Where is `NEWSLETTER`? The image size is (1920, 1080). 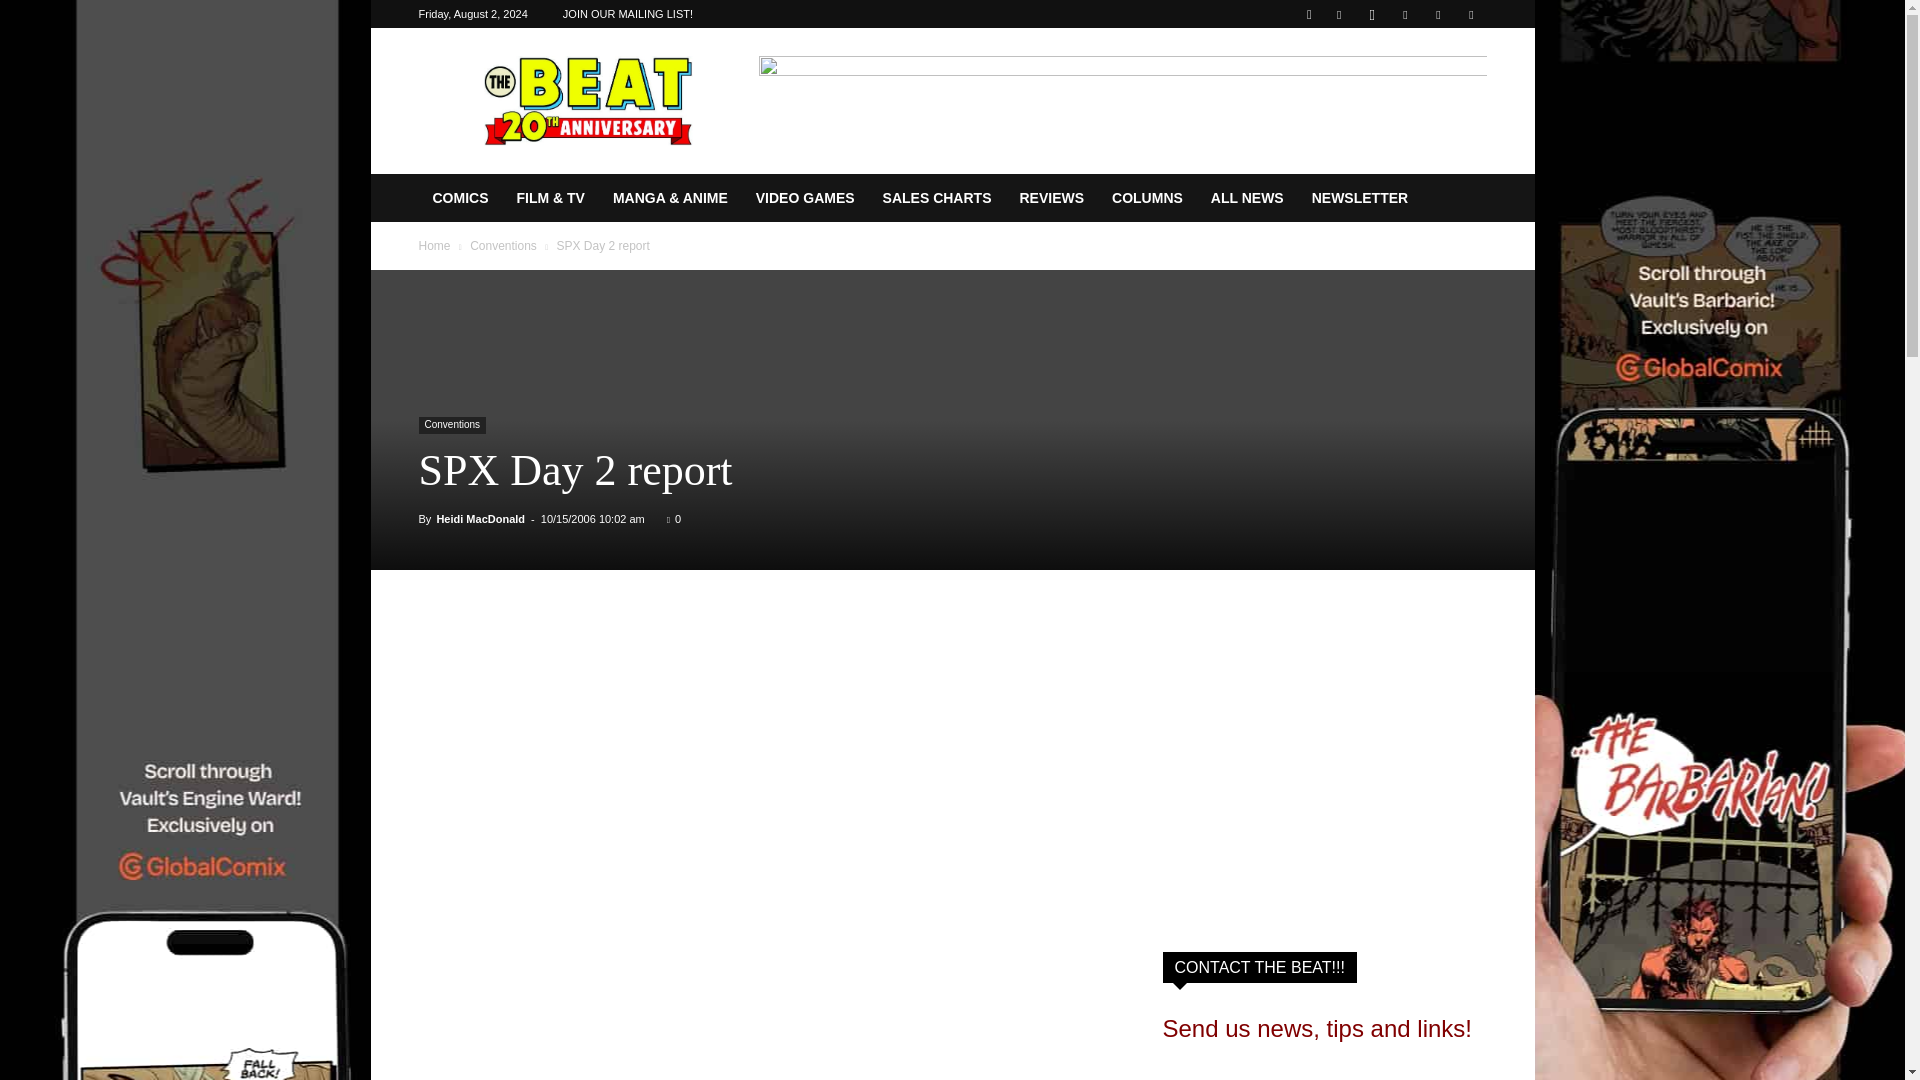
NEWSLETTER is located at coordinates (1360, 198).